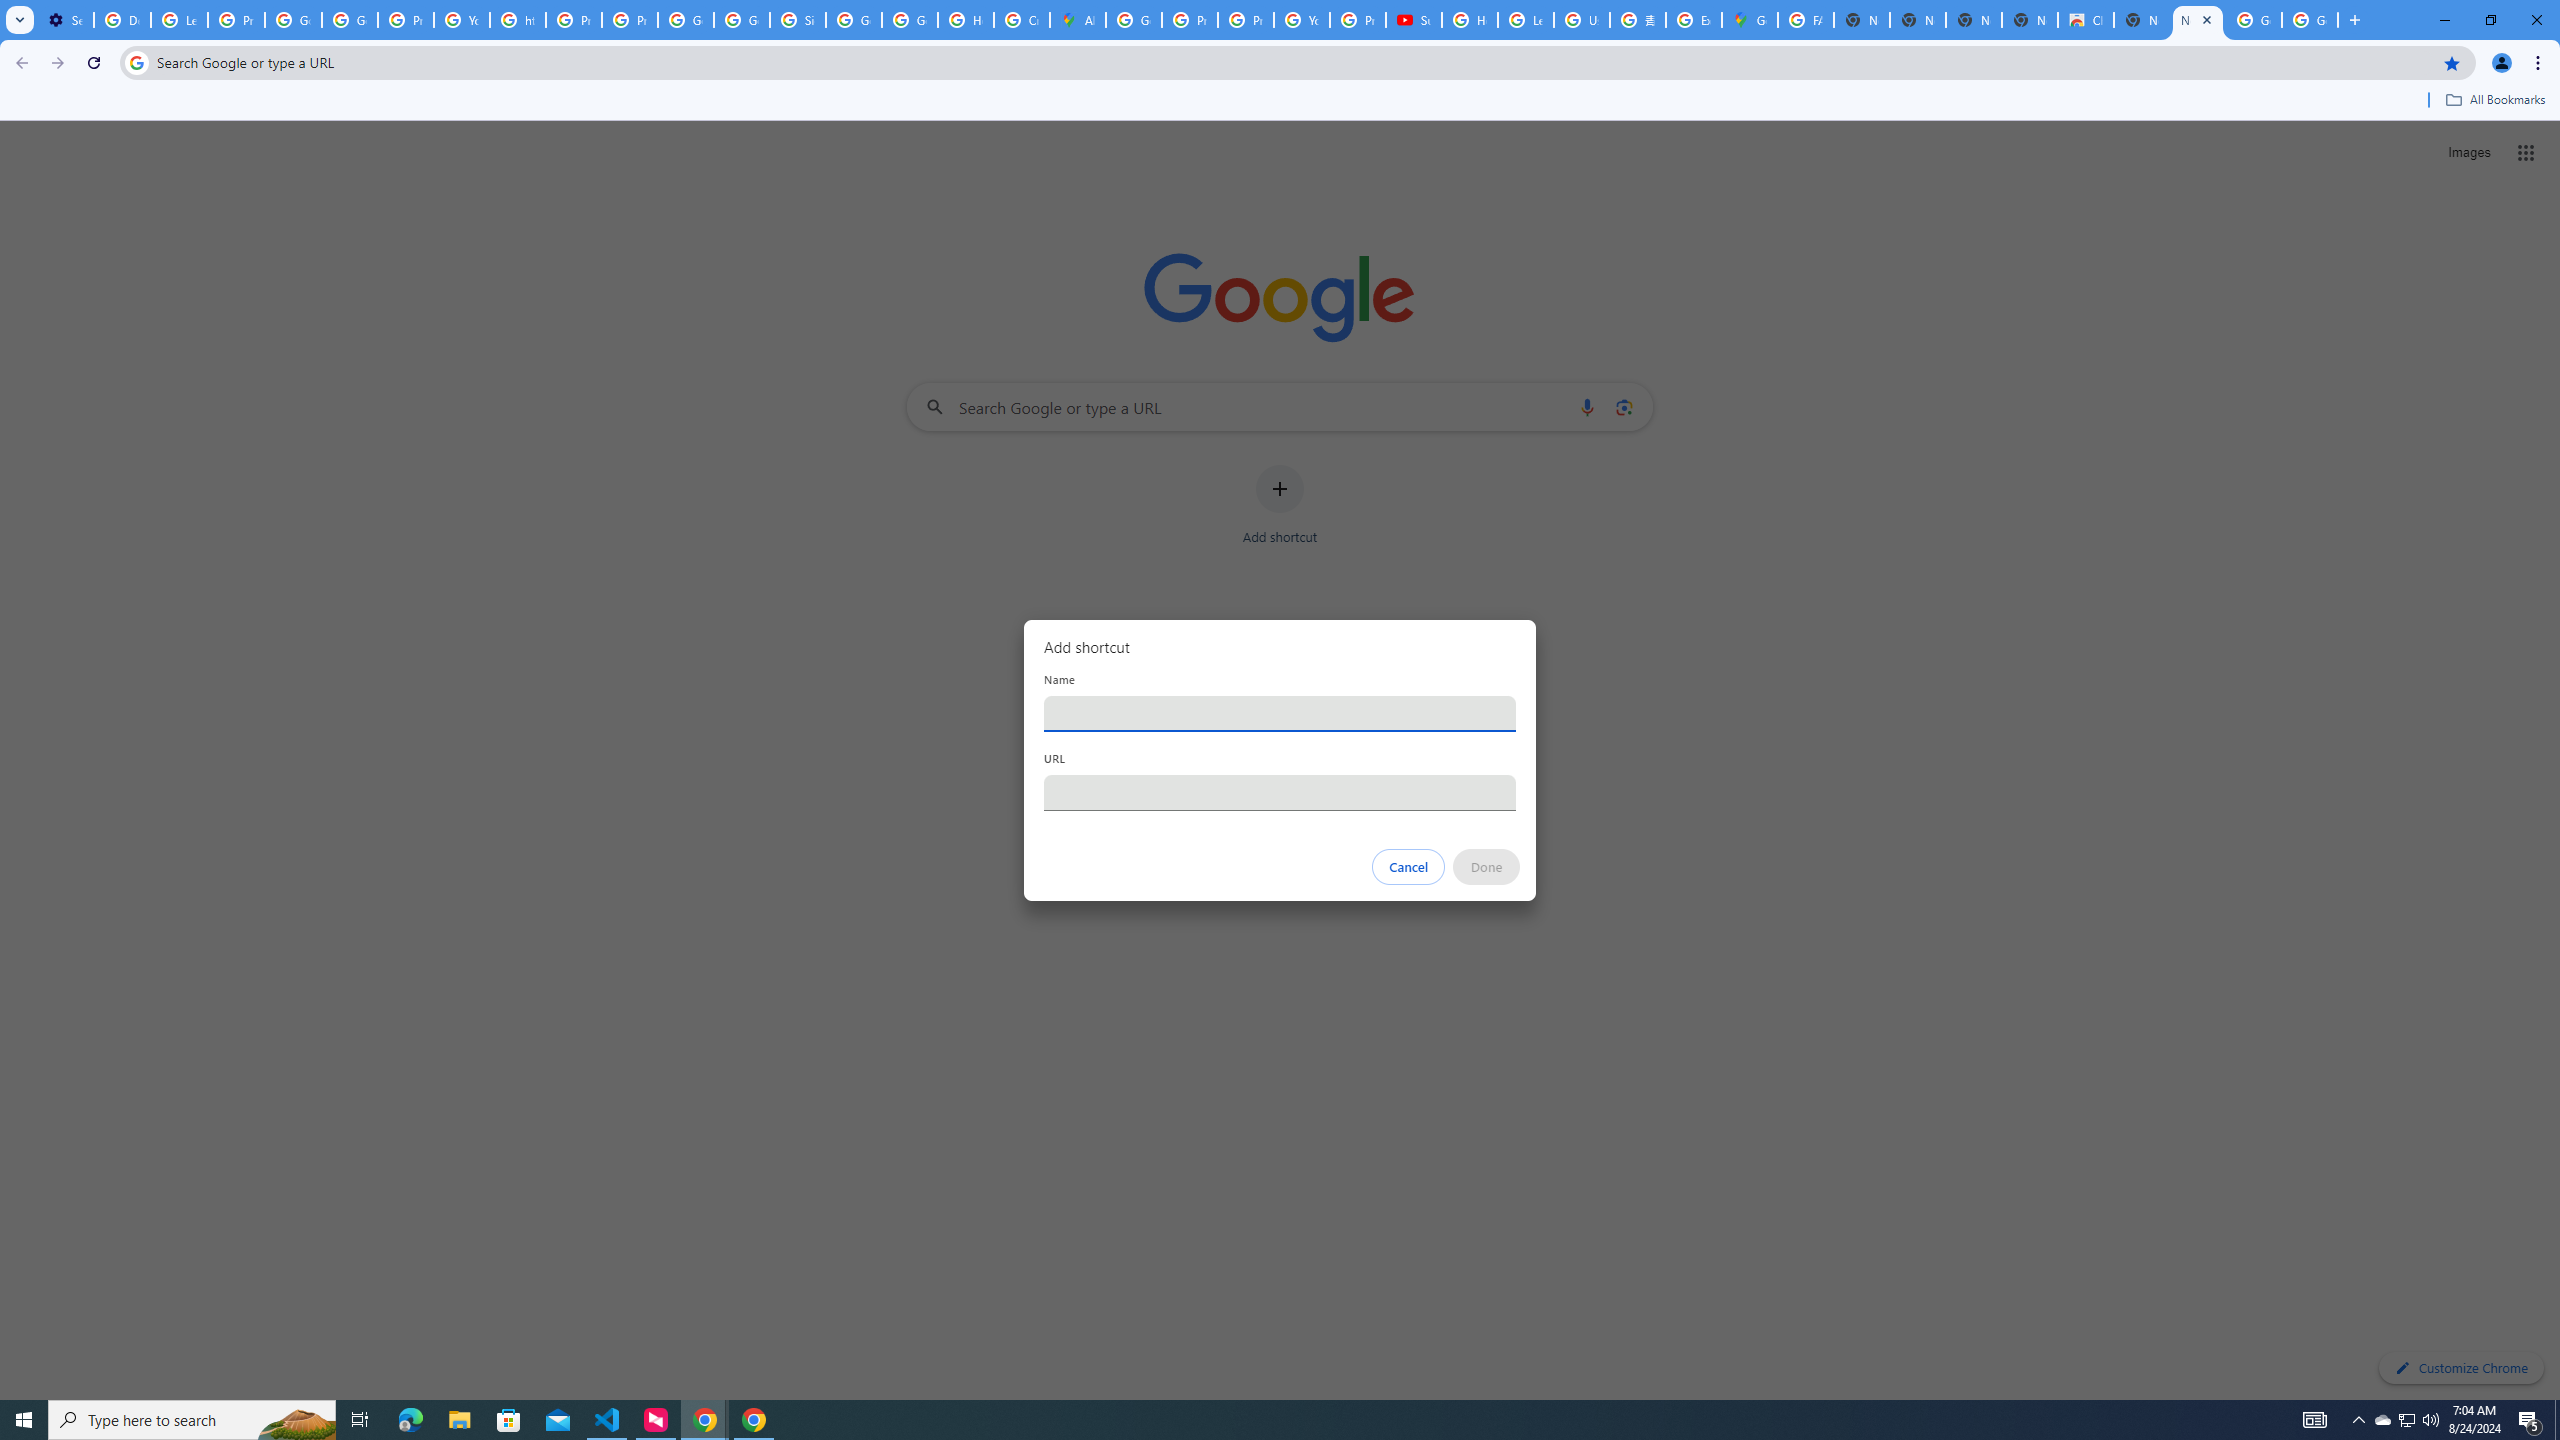 Image resolution: width=2560 pixels, height=1440 pixels. Describe the element at coordinates (574, 20) in the screenshot. I see `Privacy Help Center - Policies Help` at that location.